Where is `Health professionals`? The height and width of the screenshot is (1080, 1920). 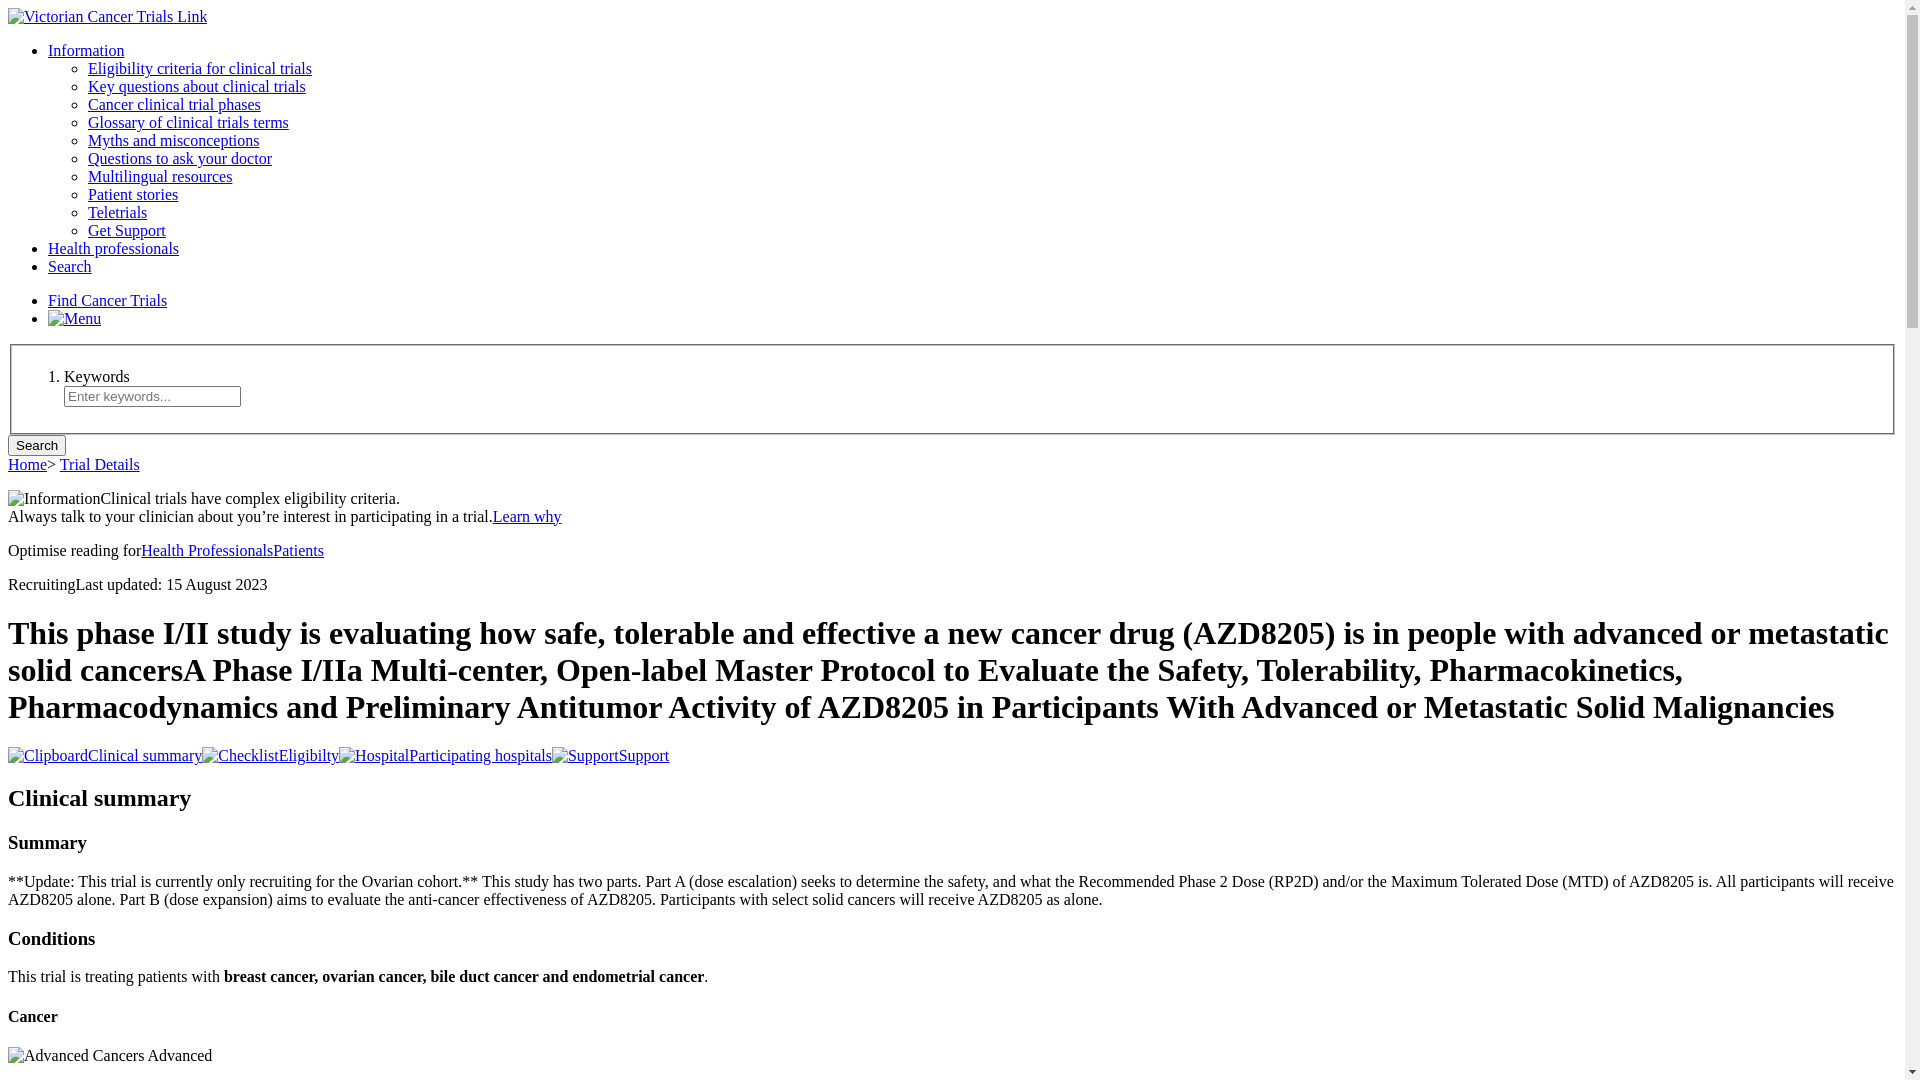 Health professionals is located at coordinates (114, 248).